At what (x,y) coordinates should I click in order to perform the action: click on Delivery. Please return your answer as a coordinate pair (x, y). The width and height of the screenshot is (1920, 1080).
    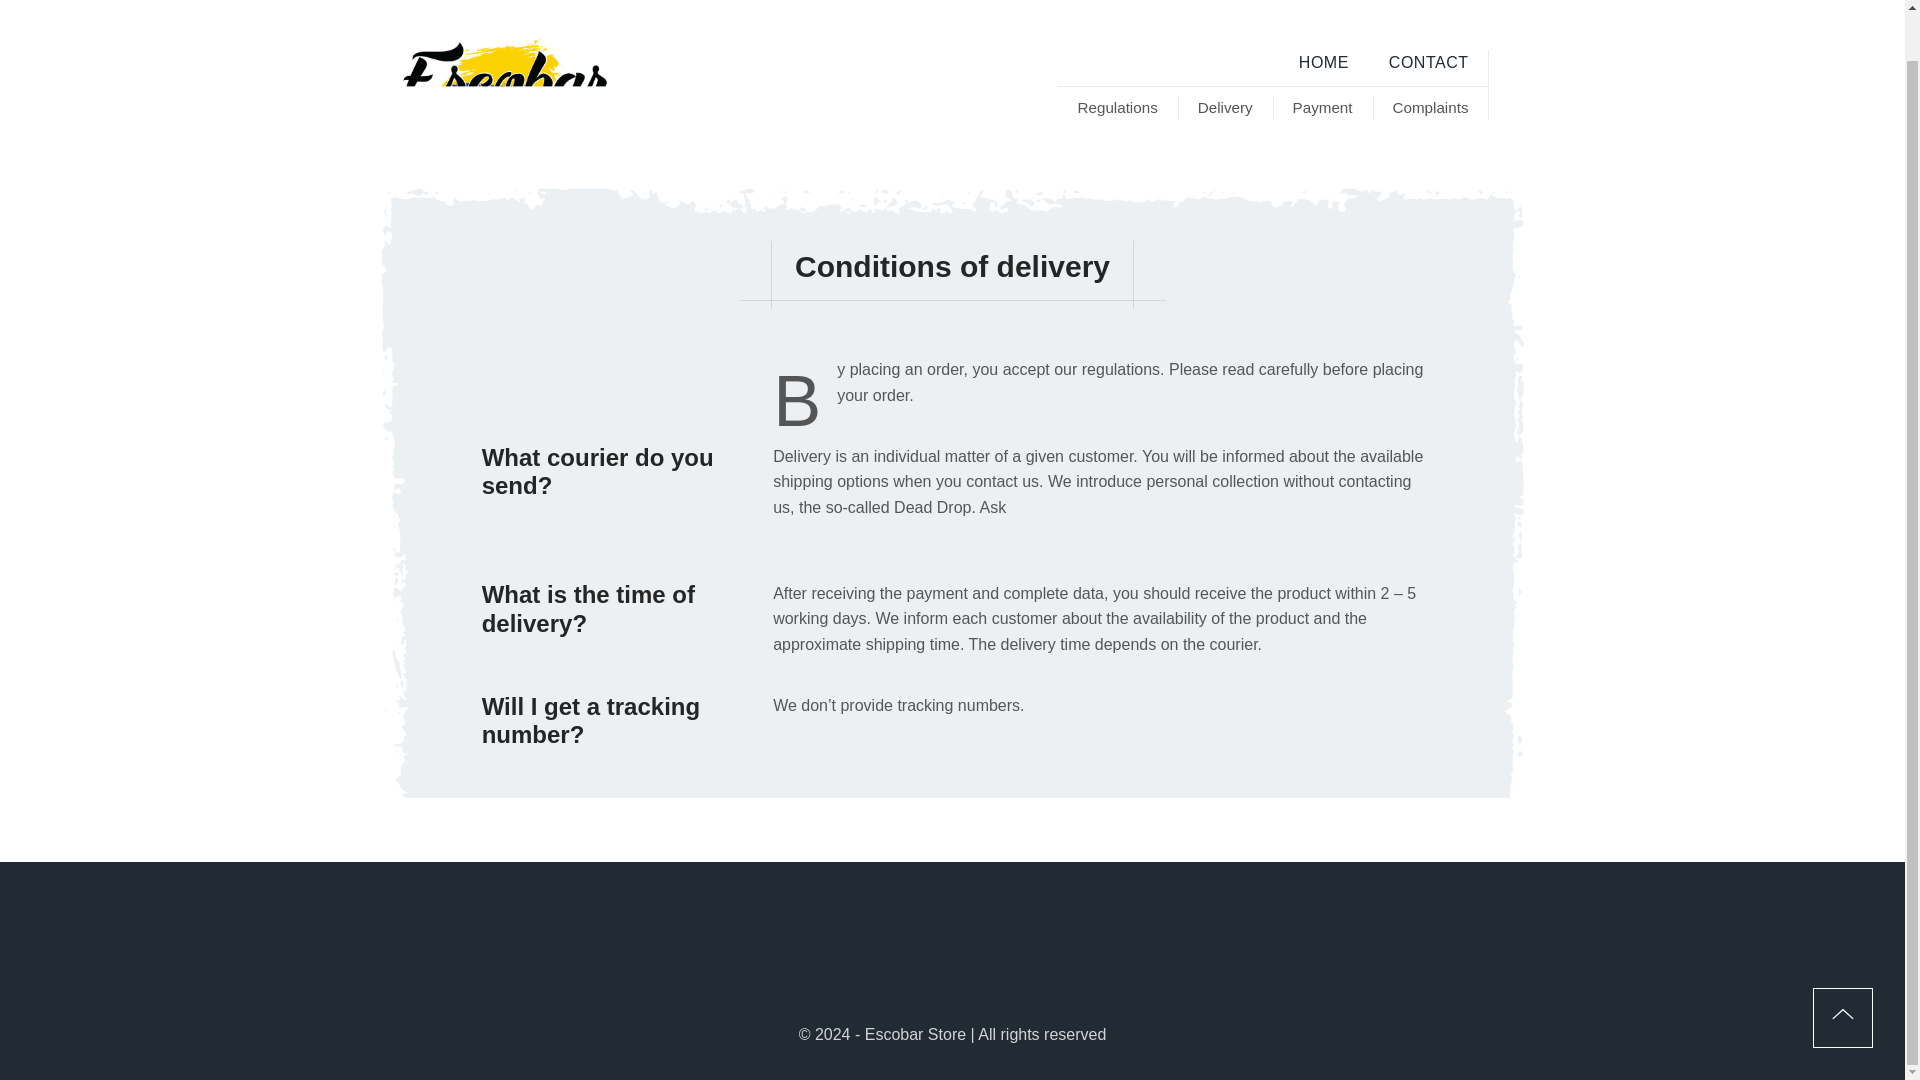
    Looking at the image, I should click on (1225, 108).